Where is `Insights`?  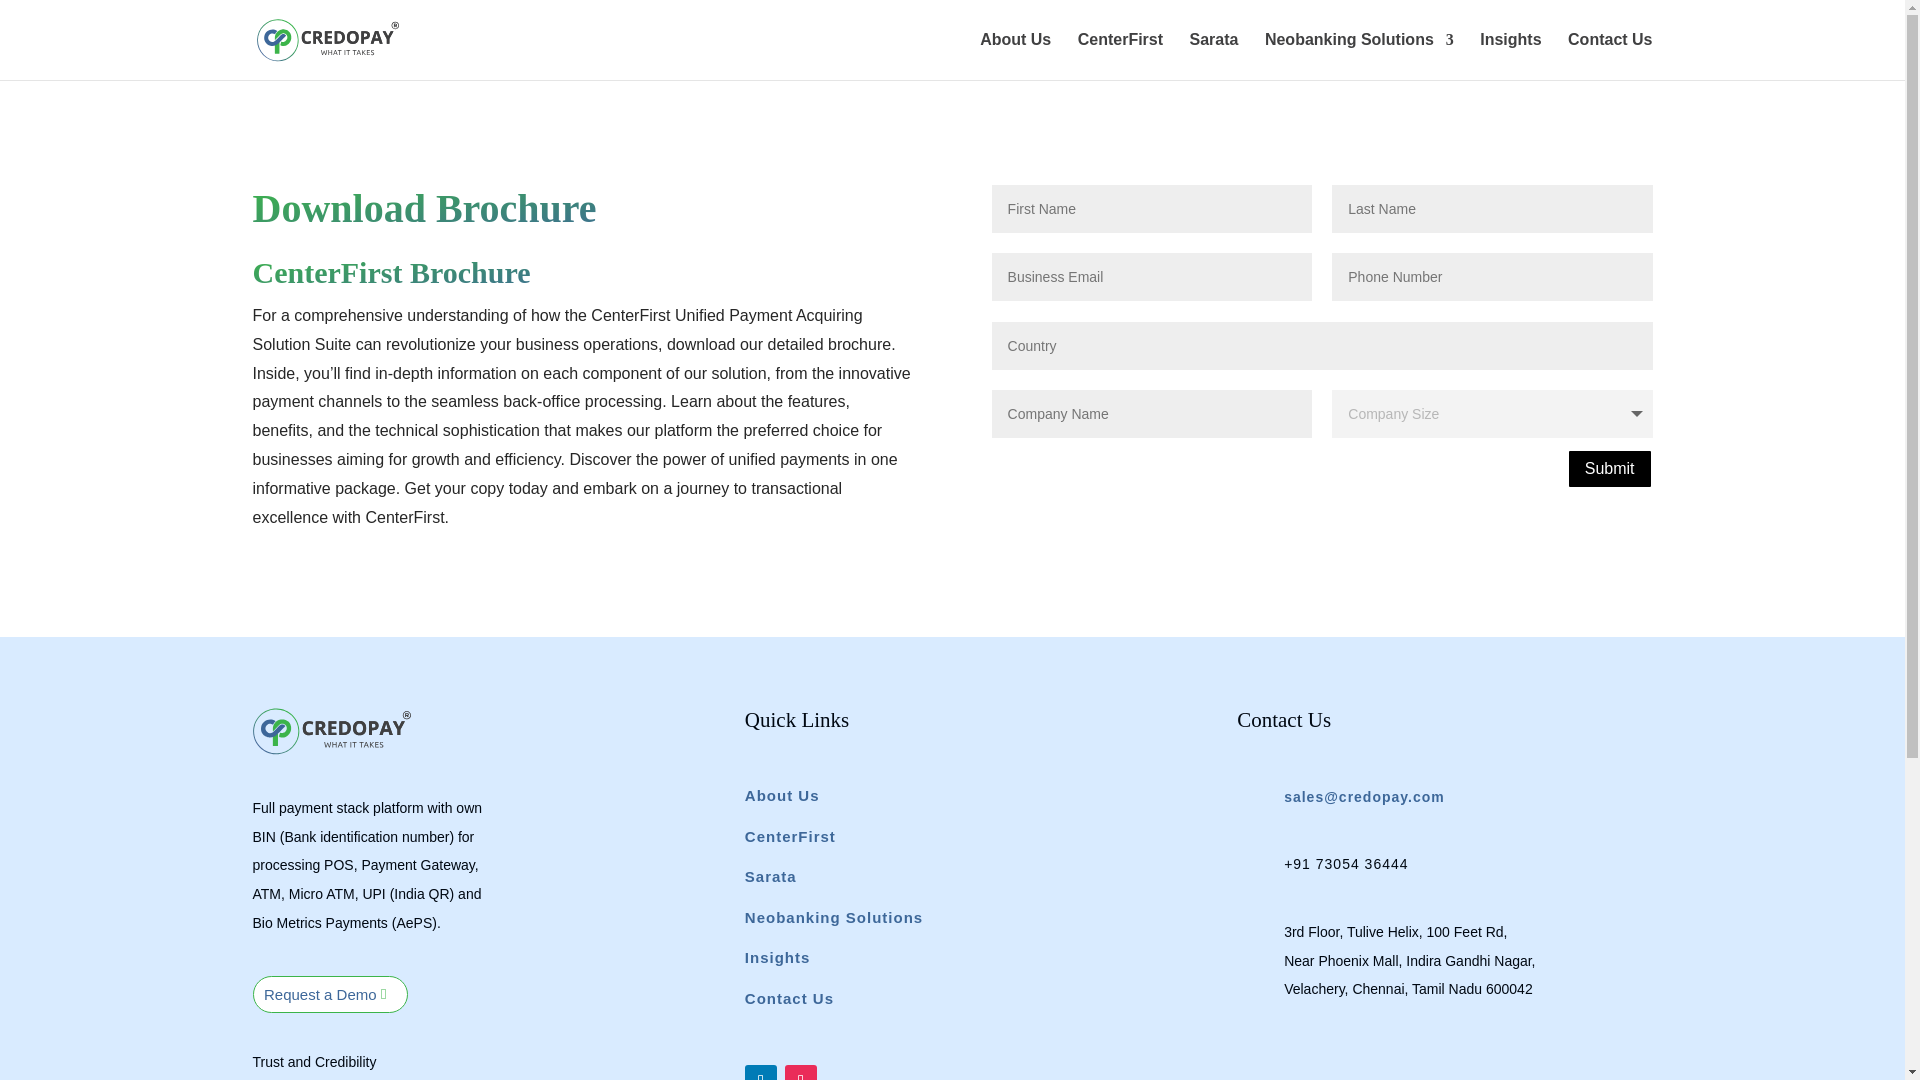
Insights is located at coordinates (777, 958).